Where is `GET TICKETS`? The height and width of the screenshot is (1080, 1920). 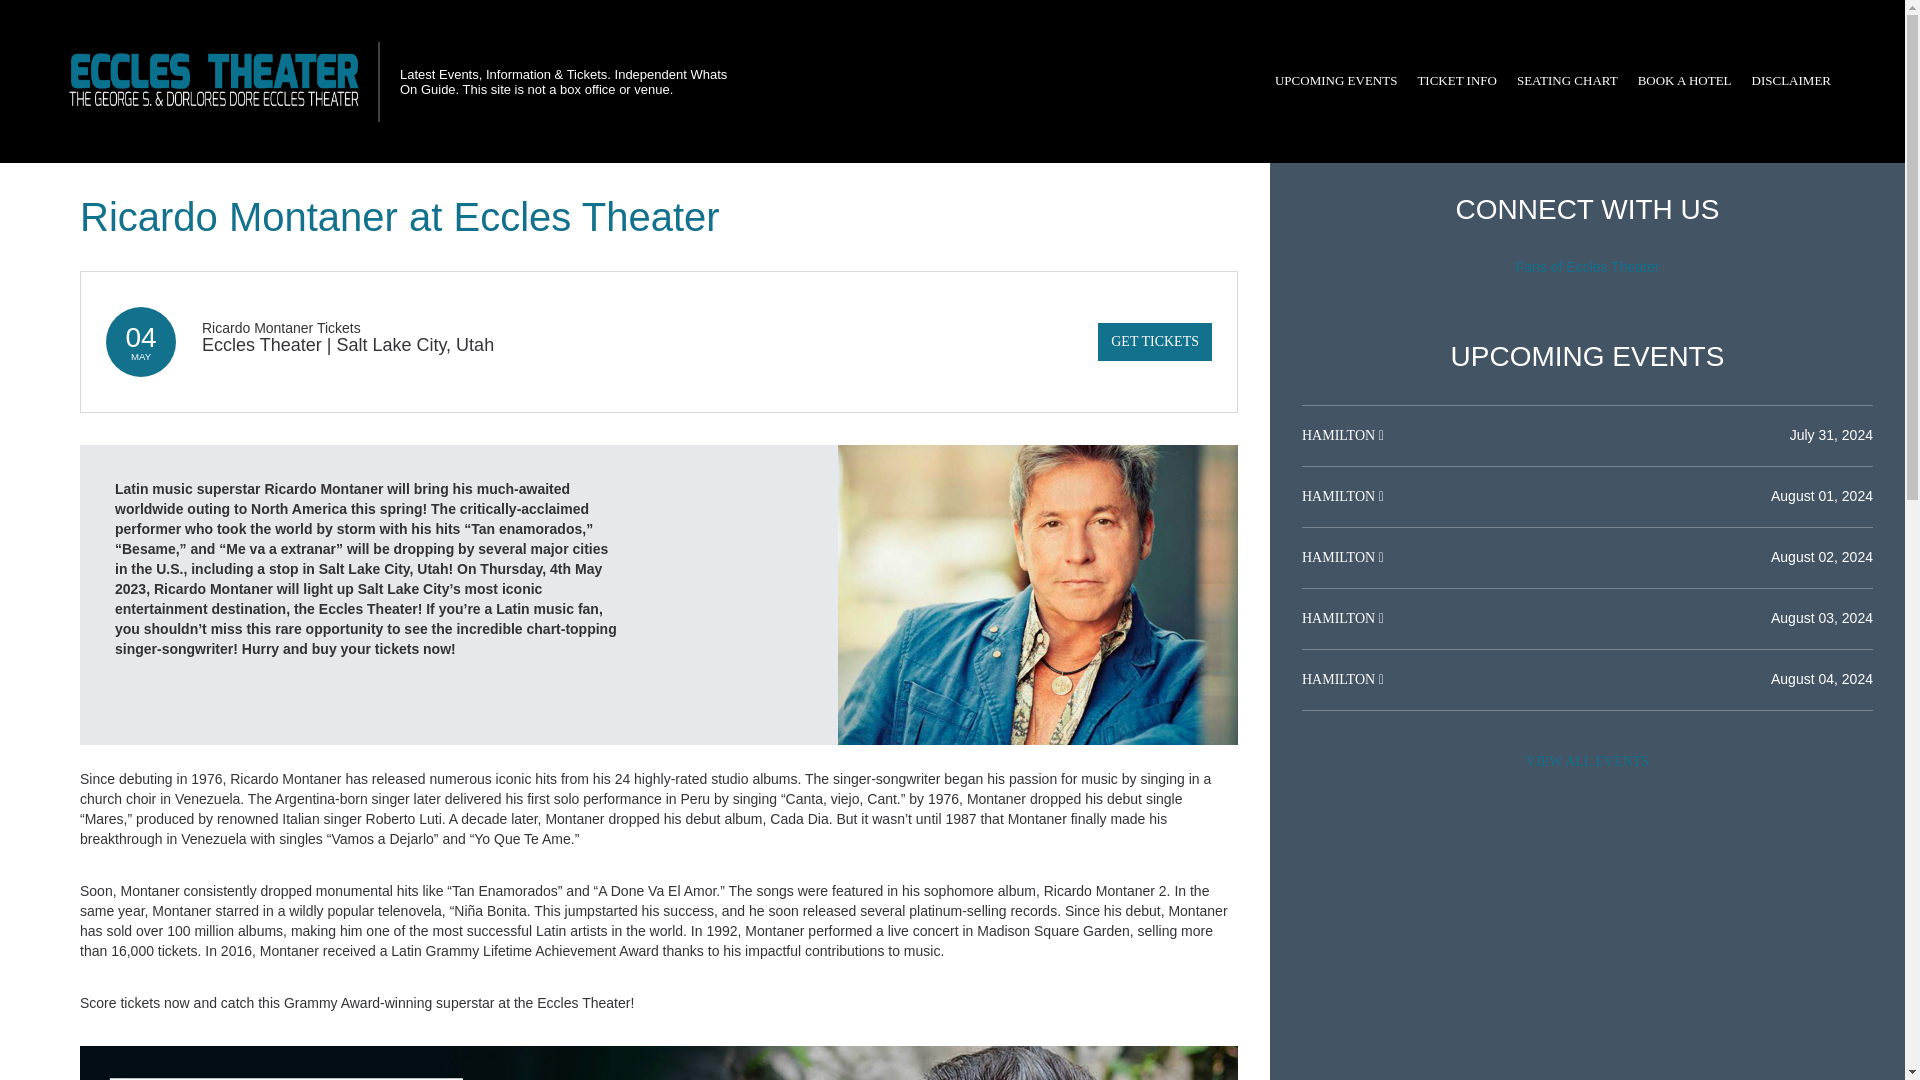 GET TICKETS is located at coordinates (1154, 341).